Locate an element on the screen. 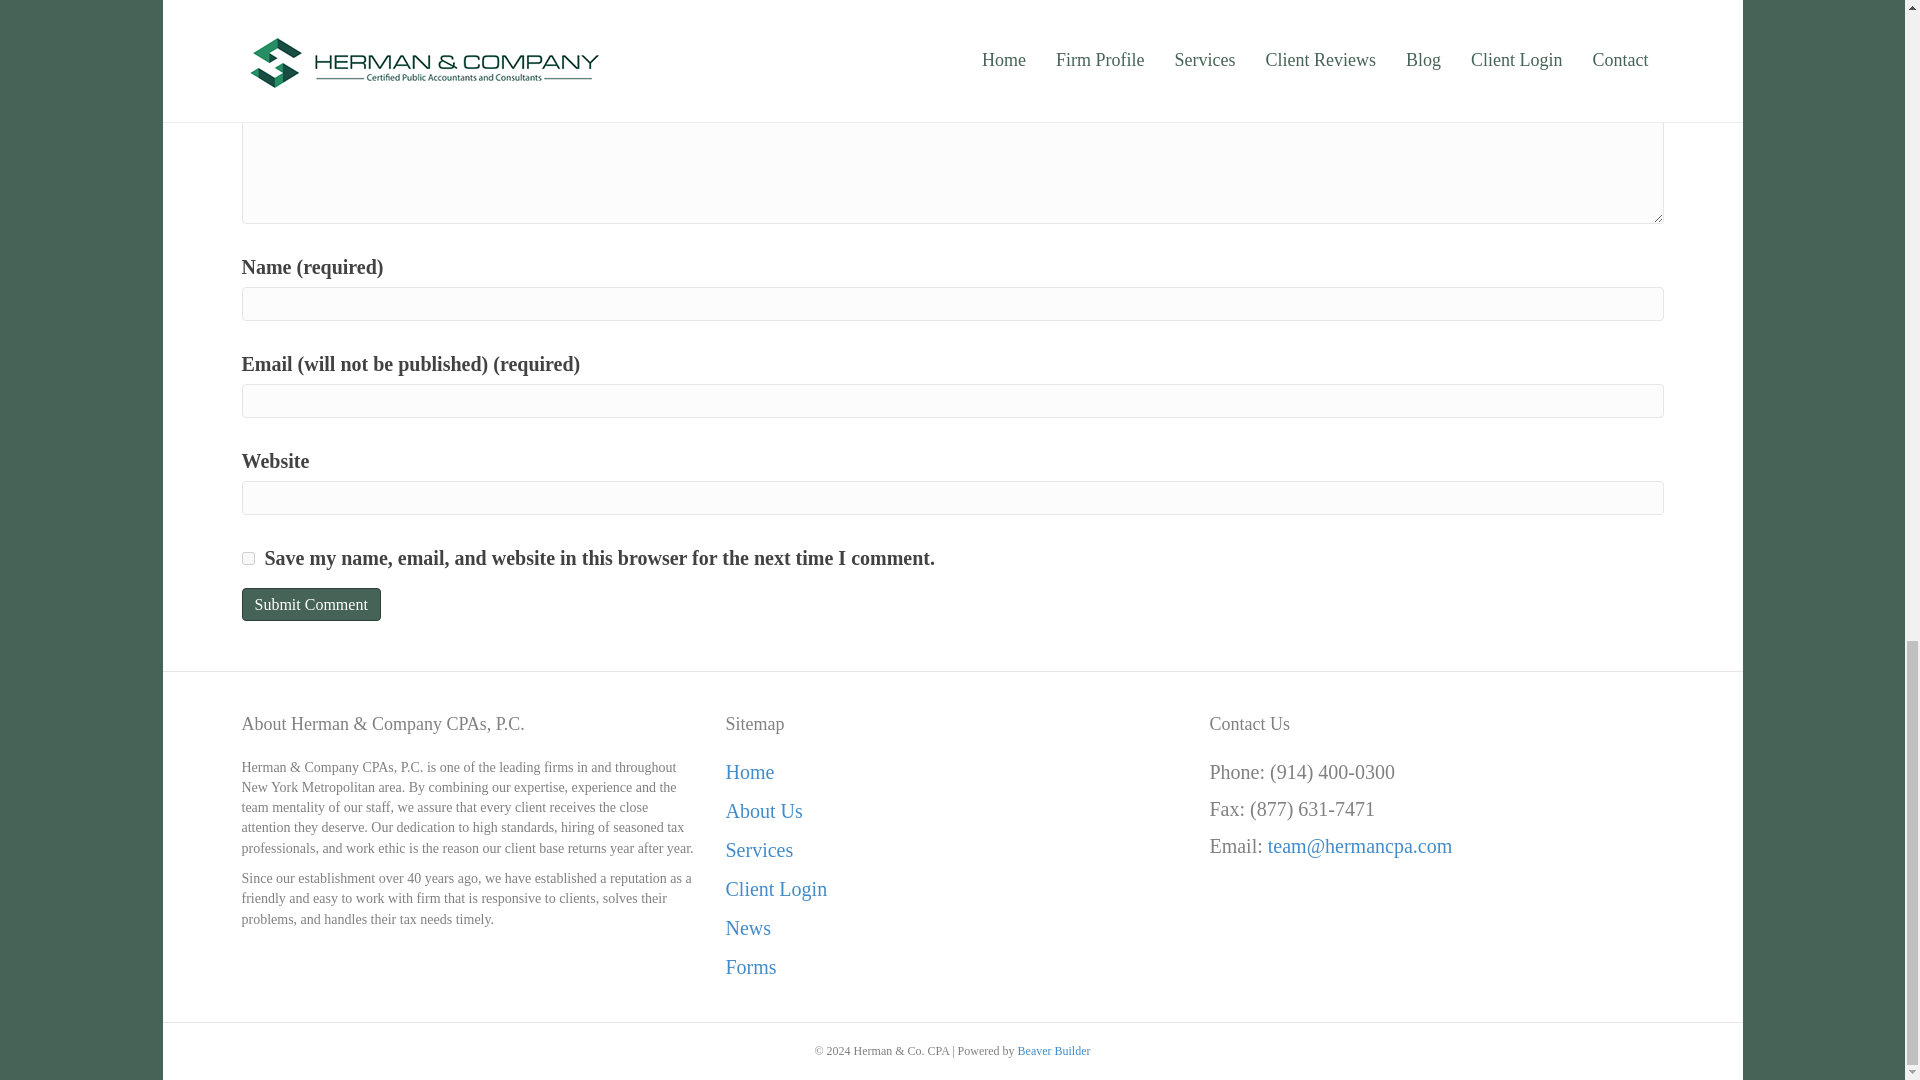 The height and width of the screenshot is (1080, 1920). Beaver Builder is located at coordinates (1054, 1051).